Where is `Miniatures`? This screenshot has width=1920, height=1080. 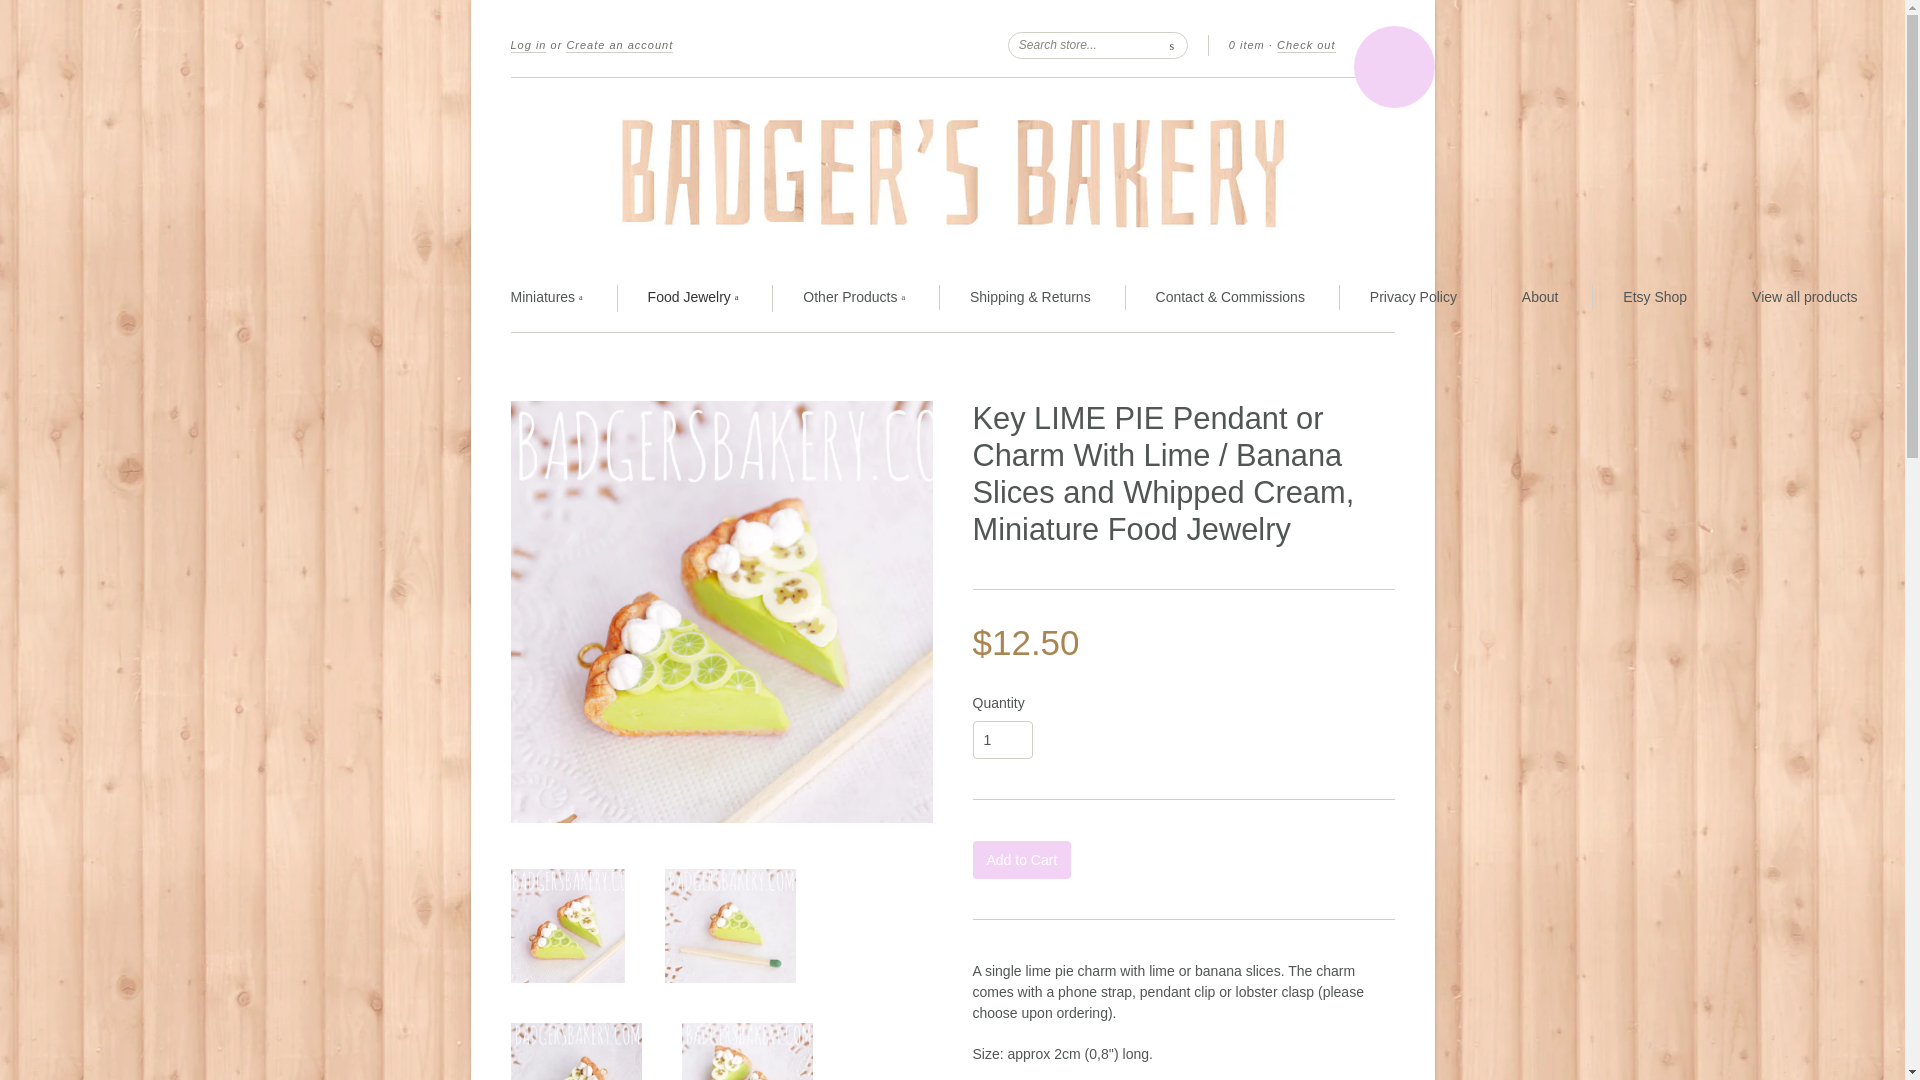
Miniatures is located at coordinates (546, 298).